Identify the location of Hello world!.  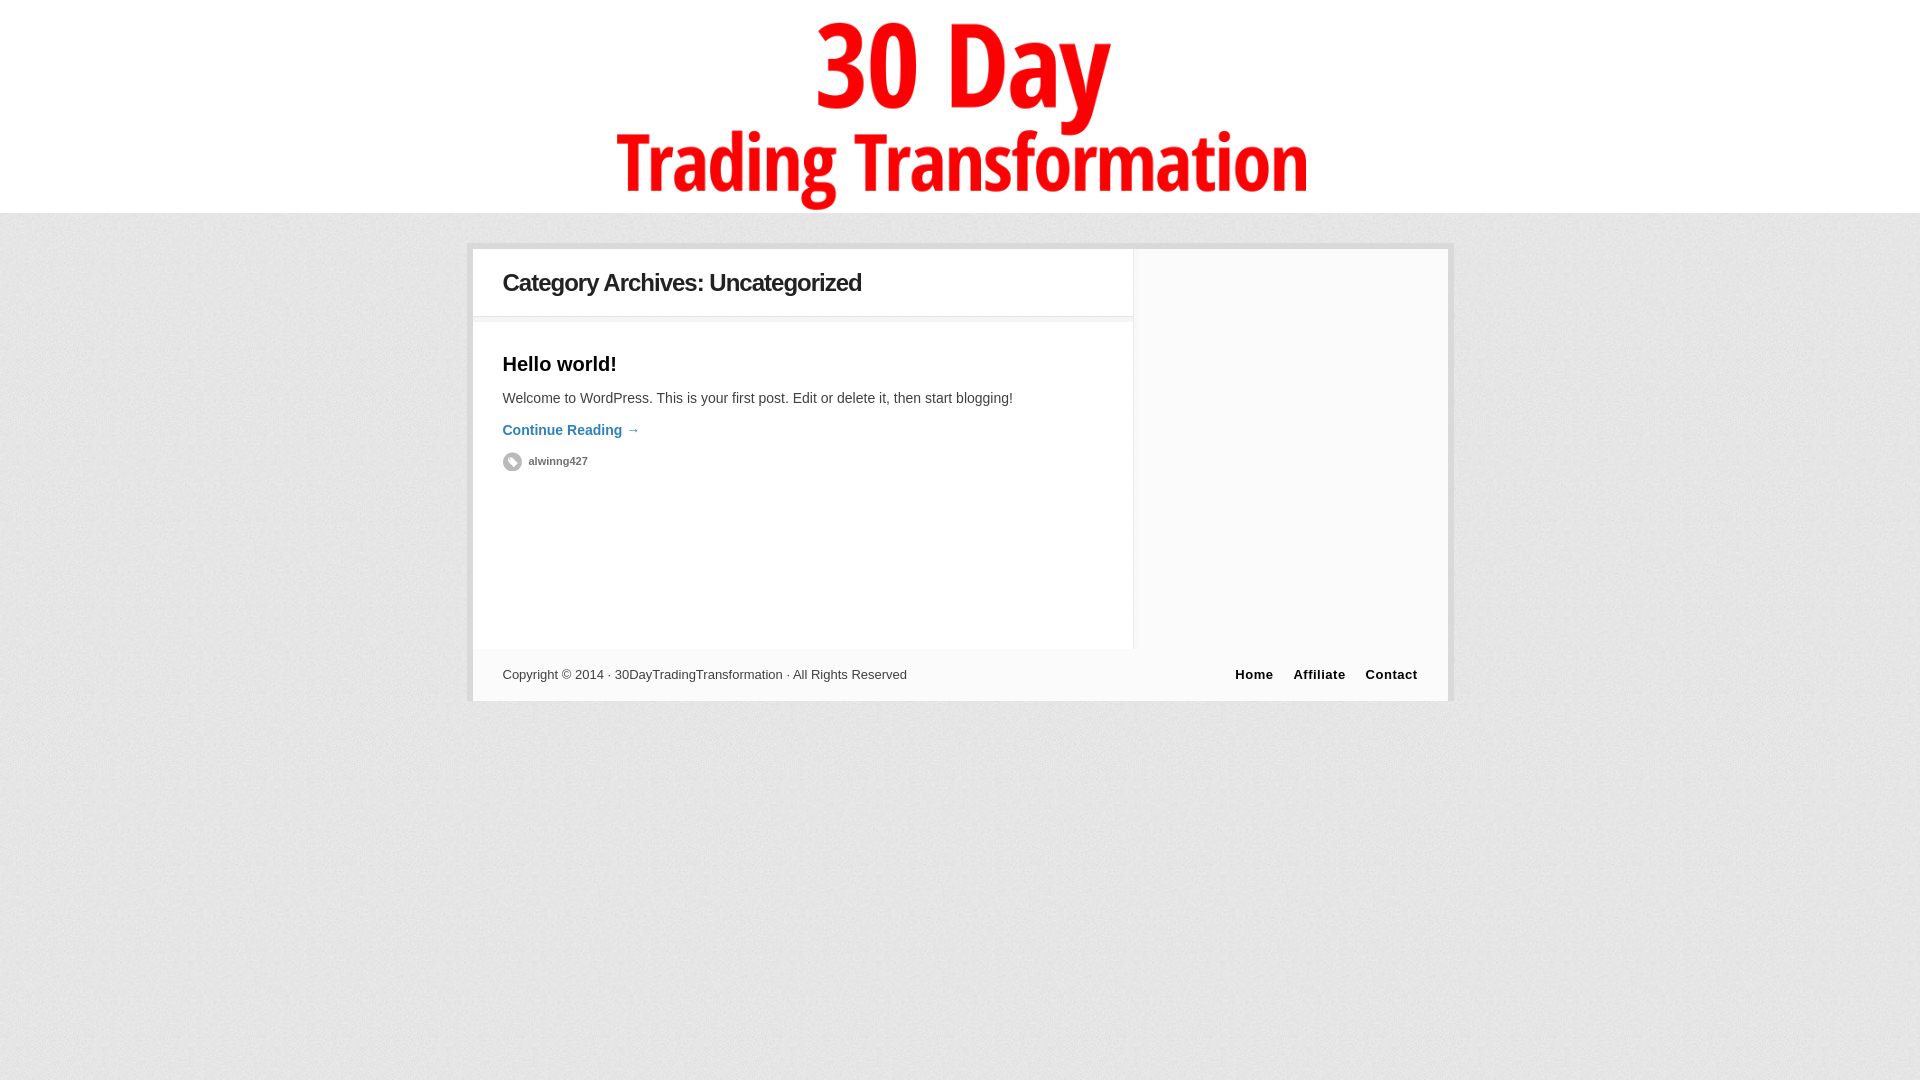
(559, 364).